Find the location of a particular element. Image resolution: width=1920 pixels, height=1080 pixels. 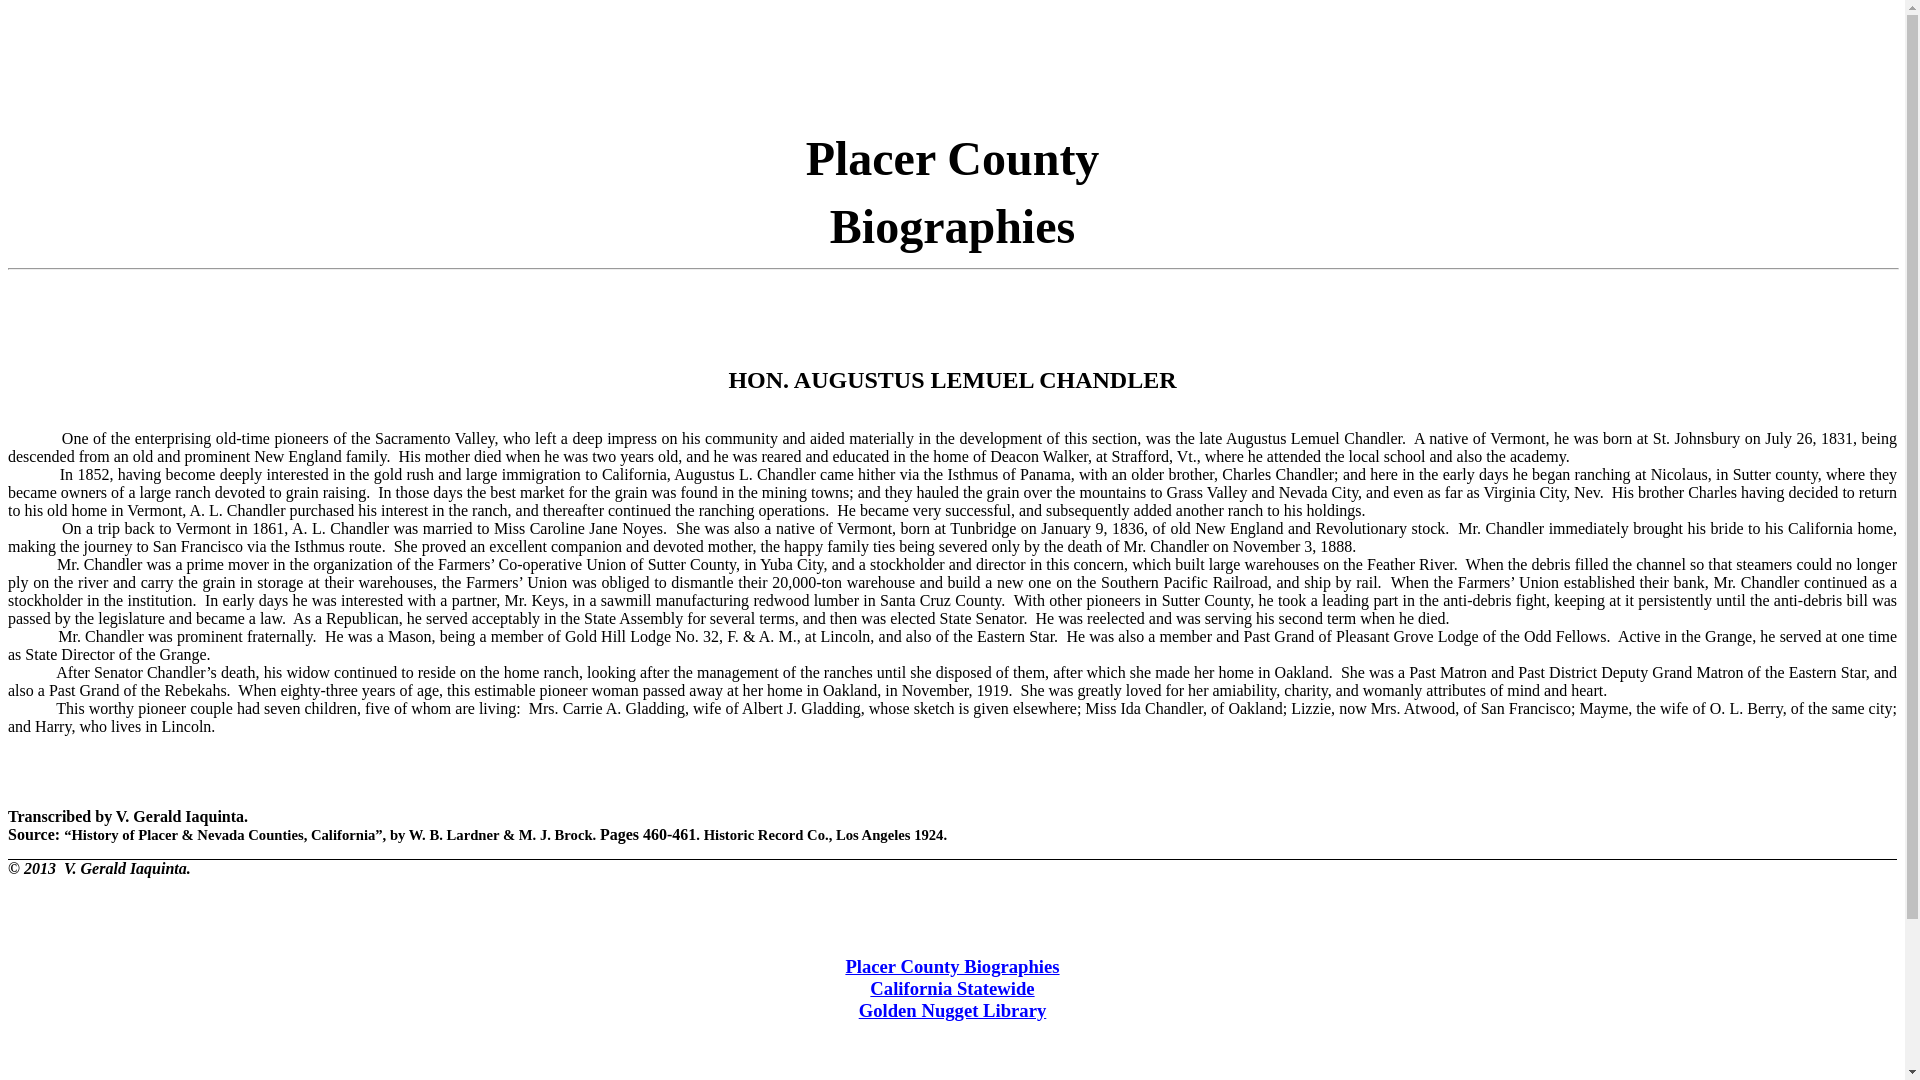

Golden Nugget Library is located at coordinates (952, 1010).